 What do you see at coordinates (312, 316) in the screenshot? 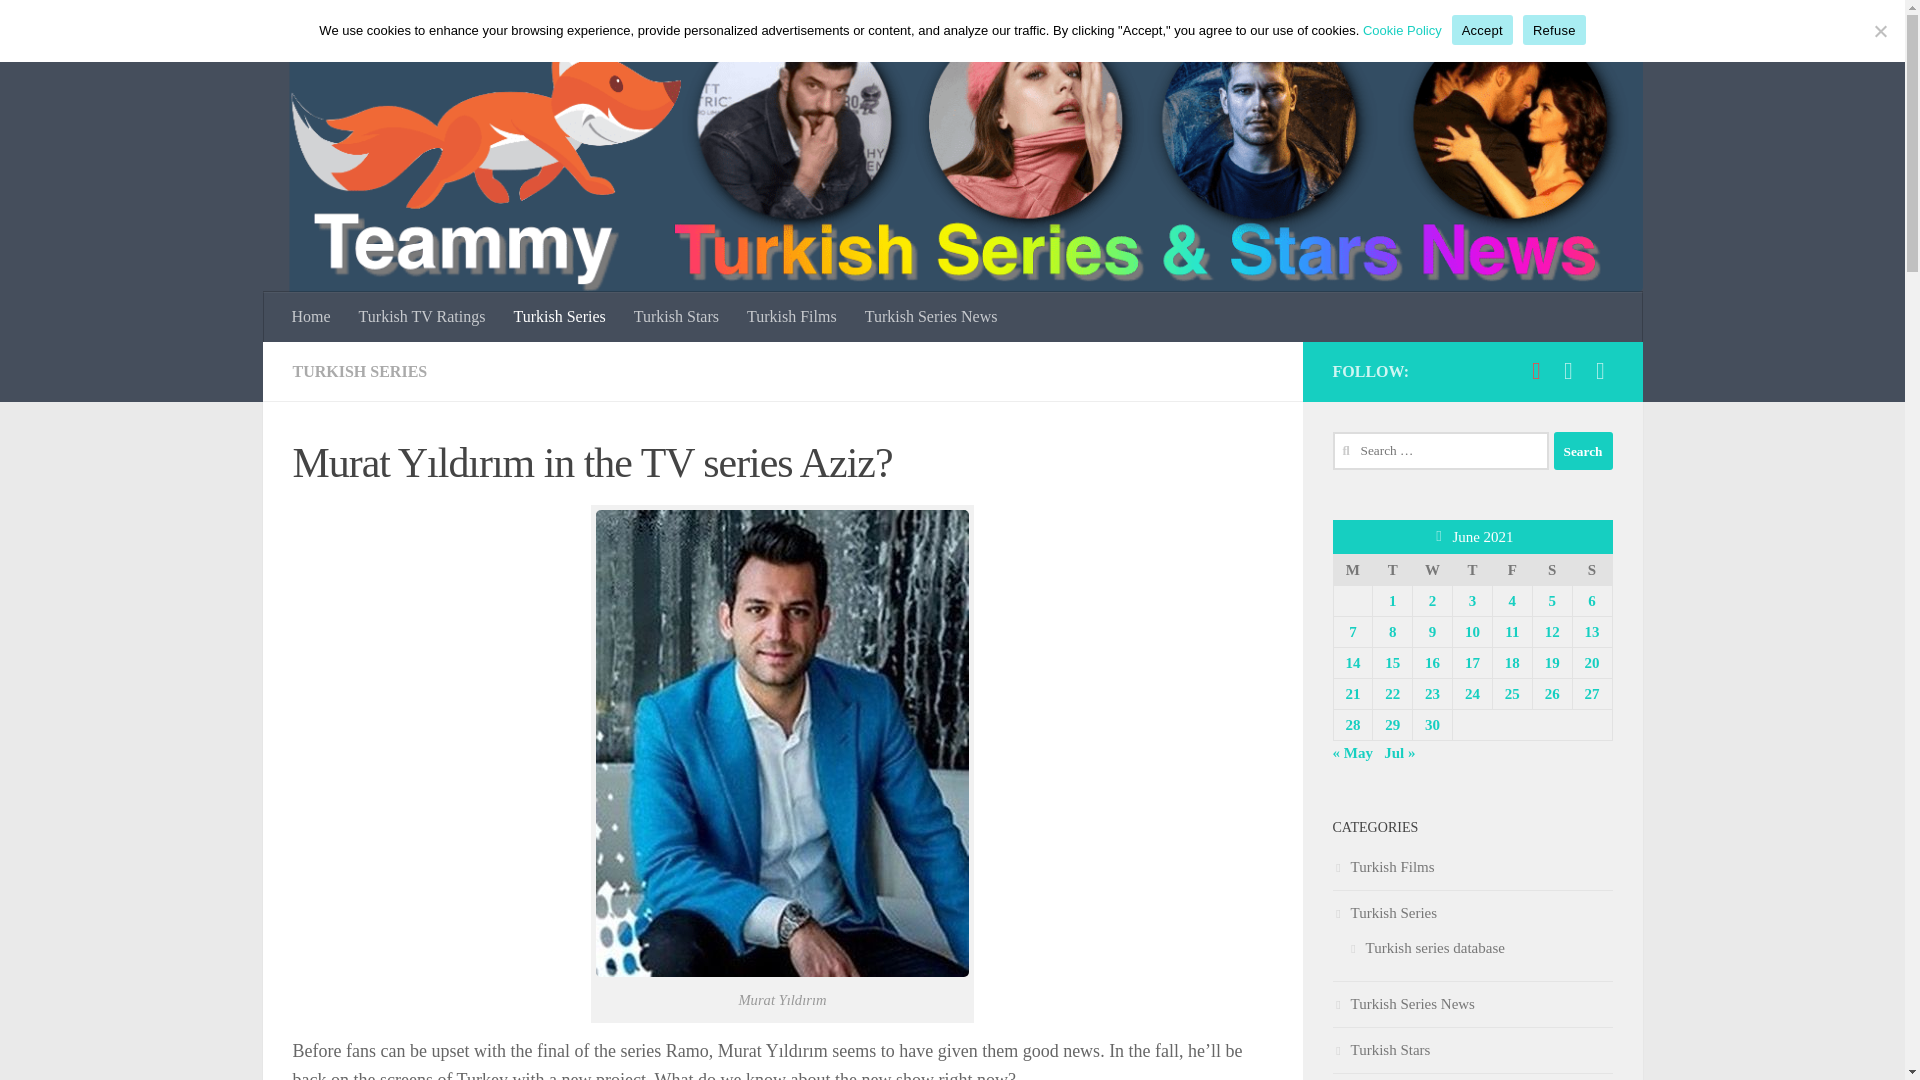
I see `Home` at bounding box center [312, 316].